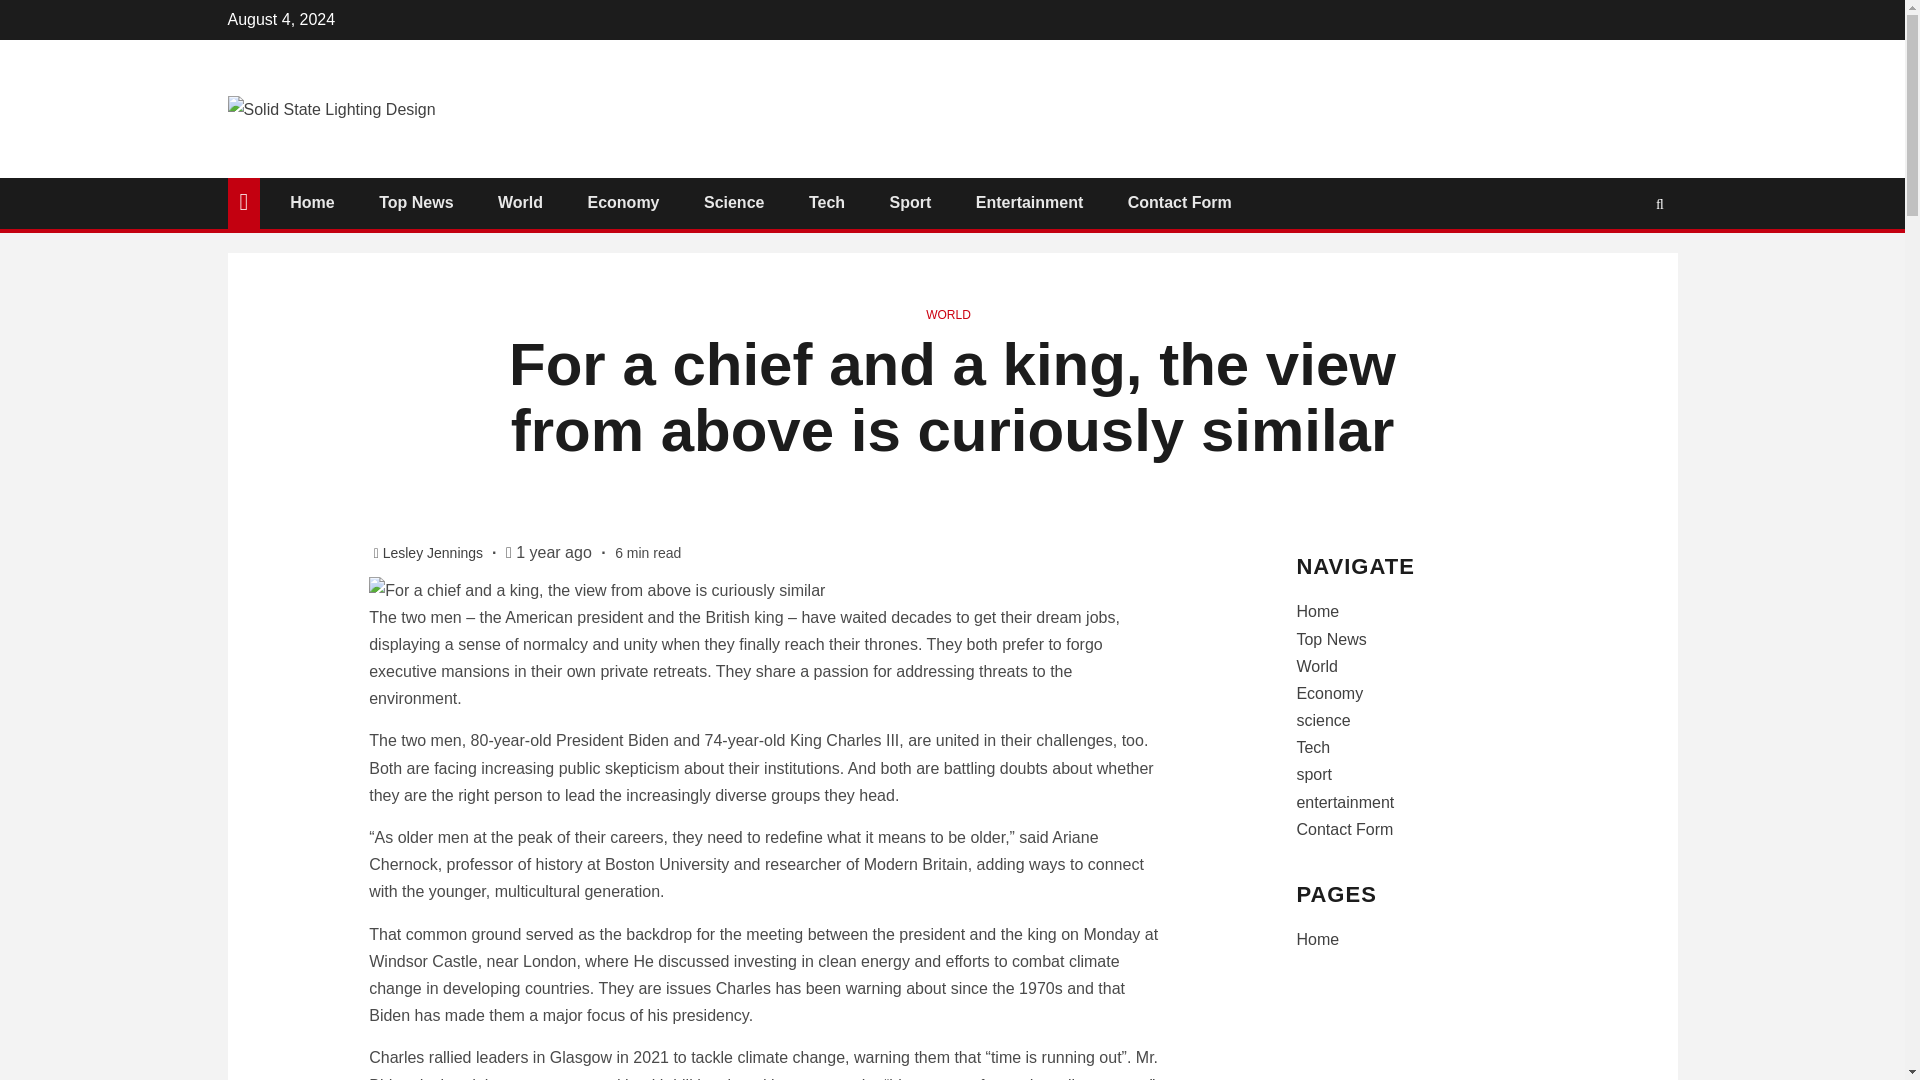 Image resolution: width=1920 pixels, height=1080 pixels. What do you see at coordinates (1030, 202) in the screenshot?
I see `Entertainment` at bounding box center [1030, 202].